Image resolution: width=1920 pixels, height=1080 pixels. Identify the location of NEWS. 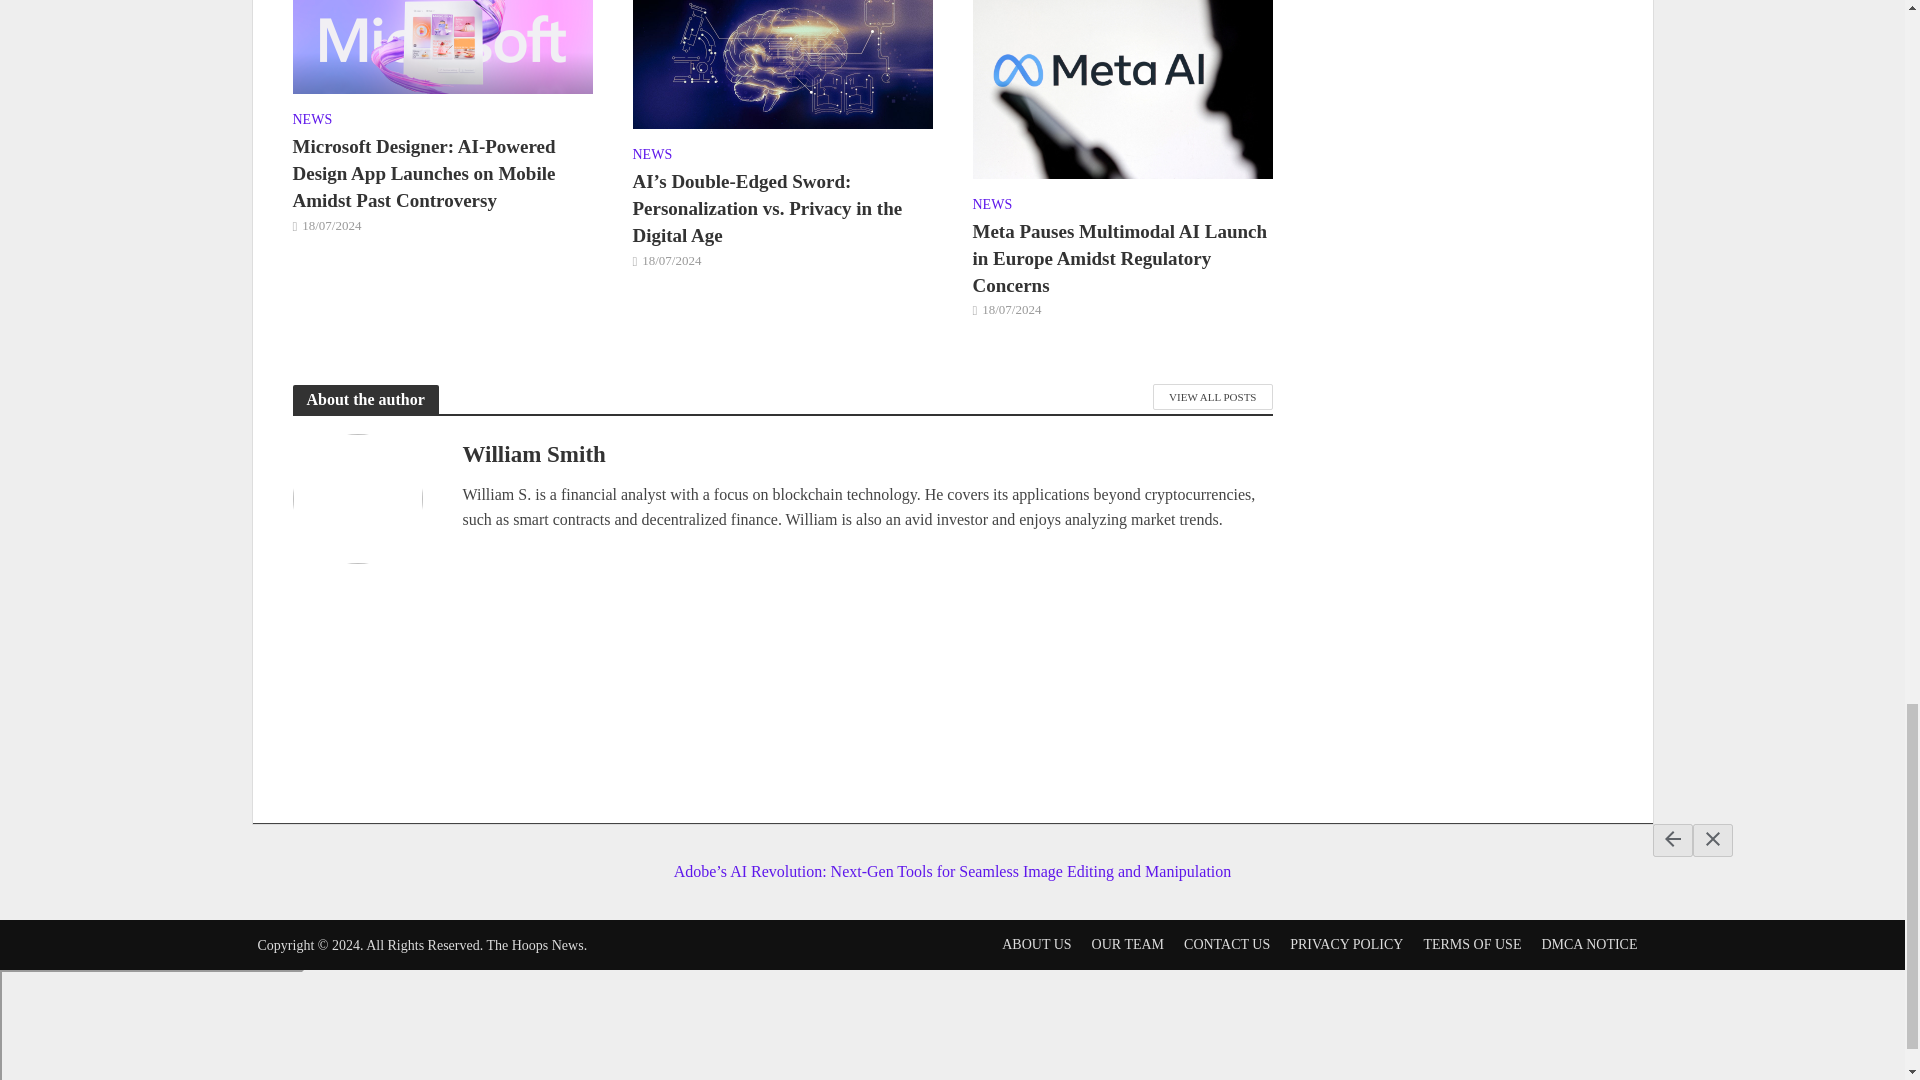
(652, 156).